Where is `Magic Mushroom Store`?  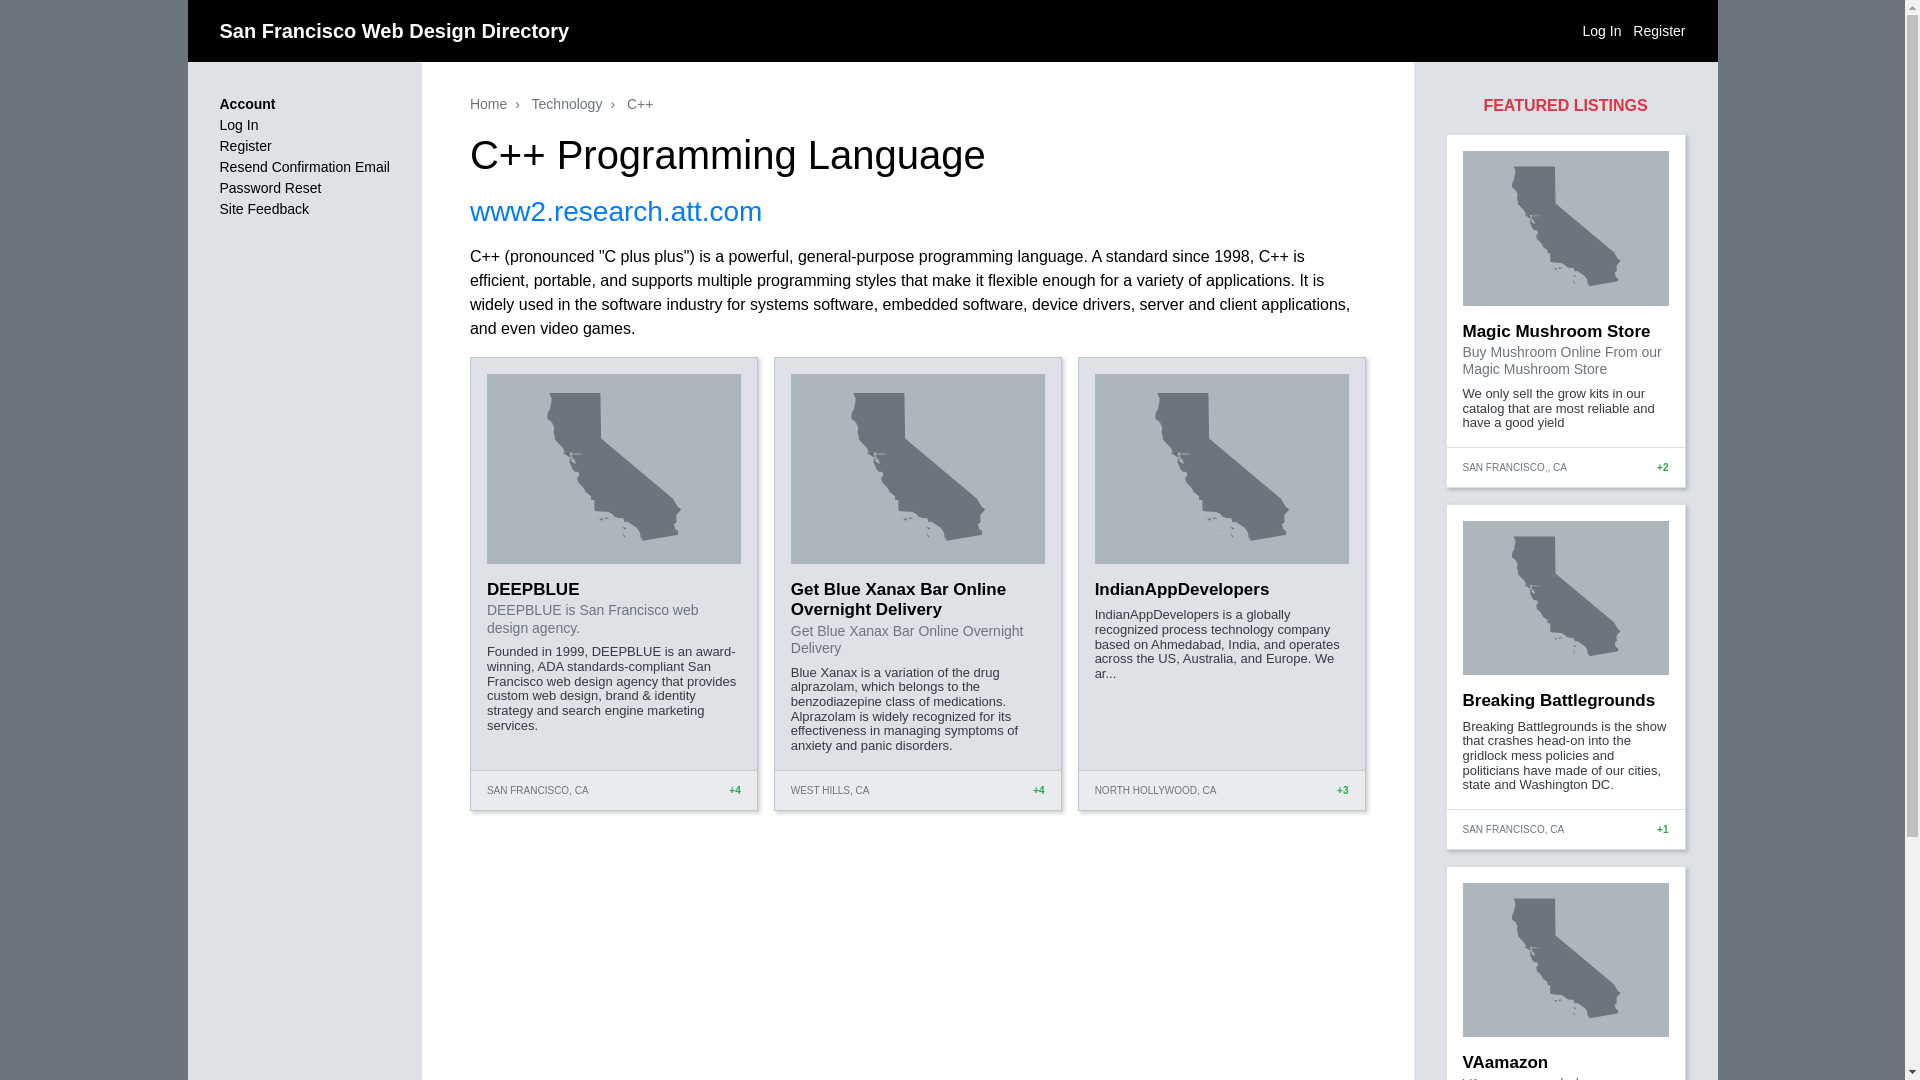 Magic Mushroom Store is located at coordinates (1555, 331).